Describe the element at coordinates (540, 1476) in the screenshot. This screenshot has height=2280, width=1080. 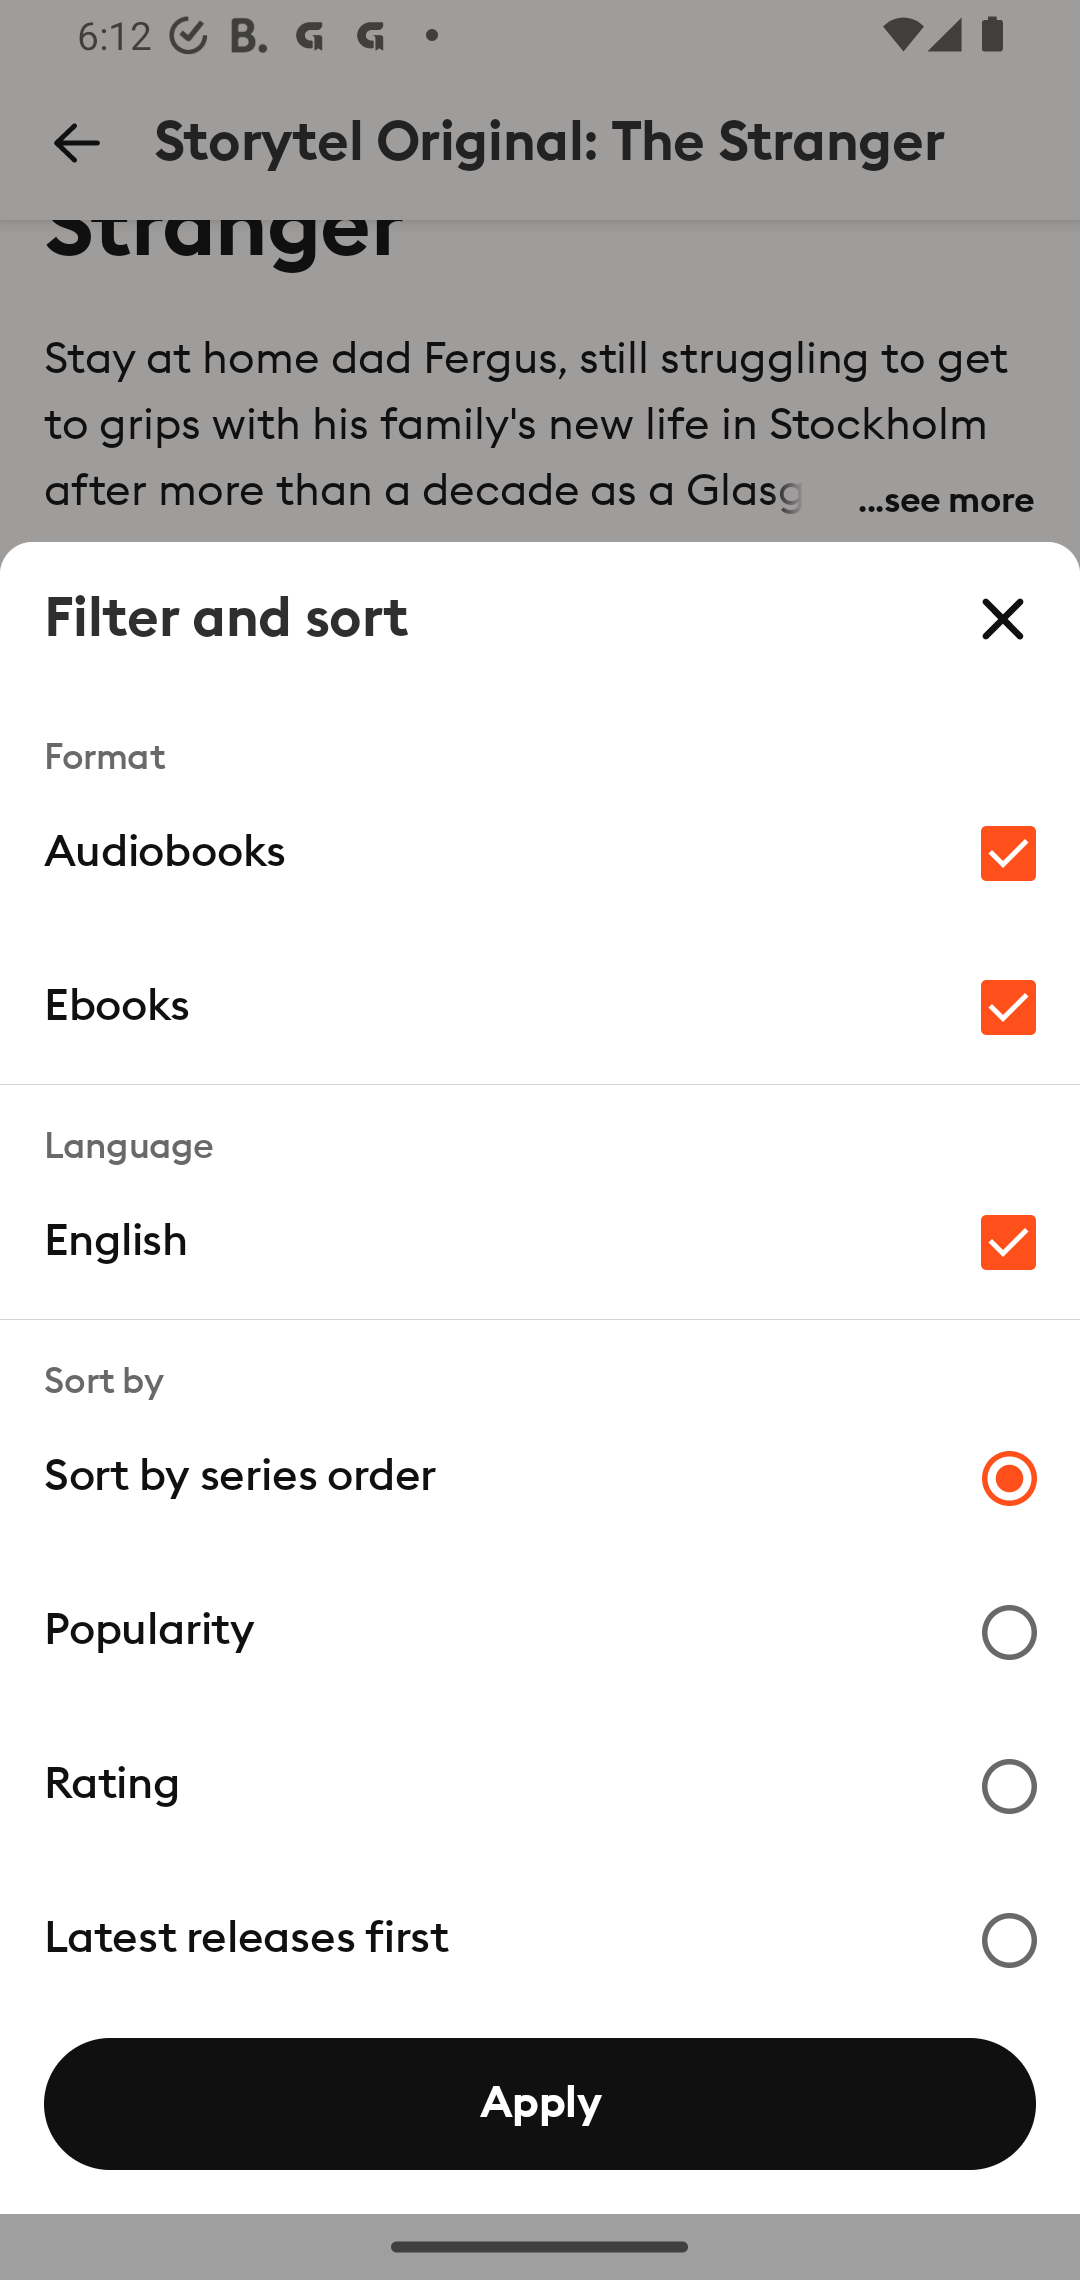
I see `Sort by series order` at that location.